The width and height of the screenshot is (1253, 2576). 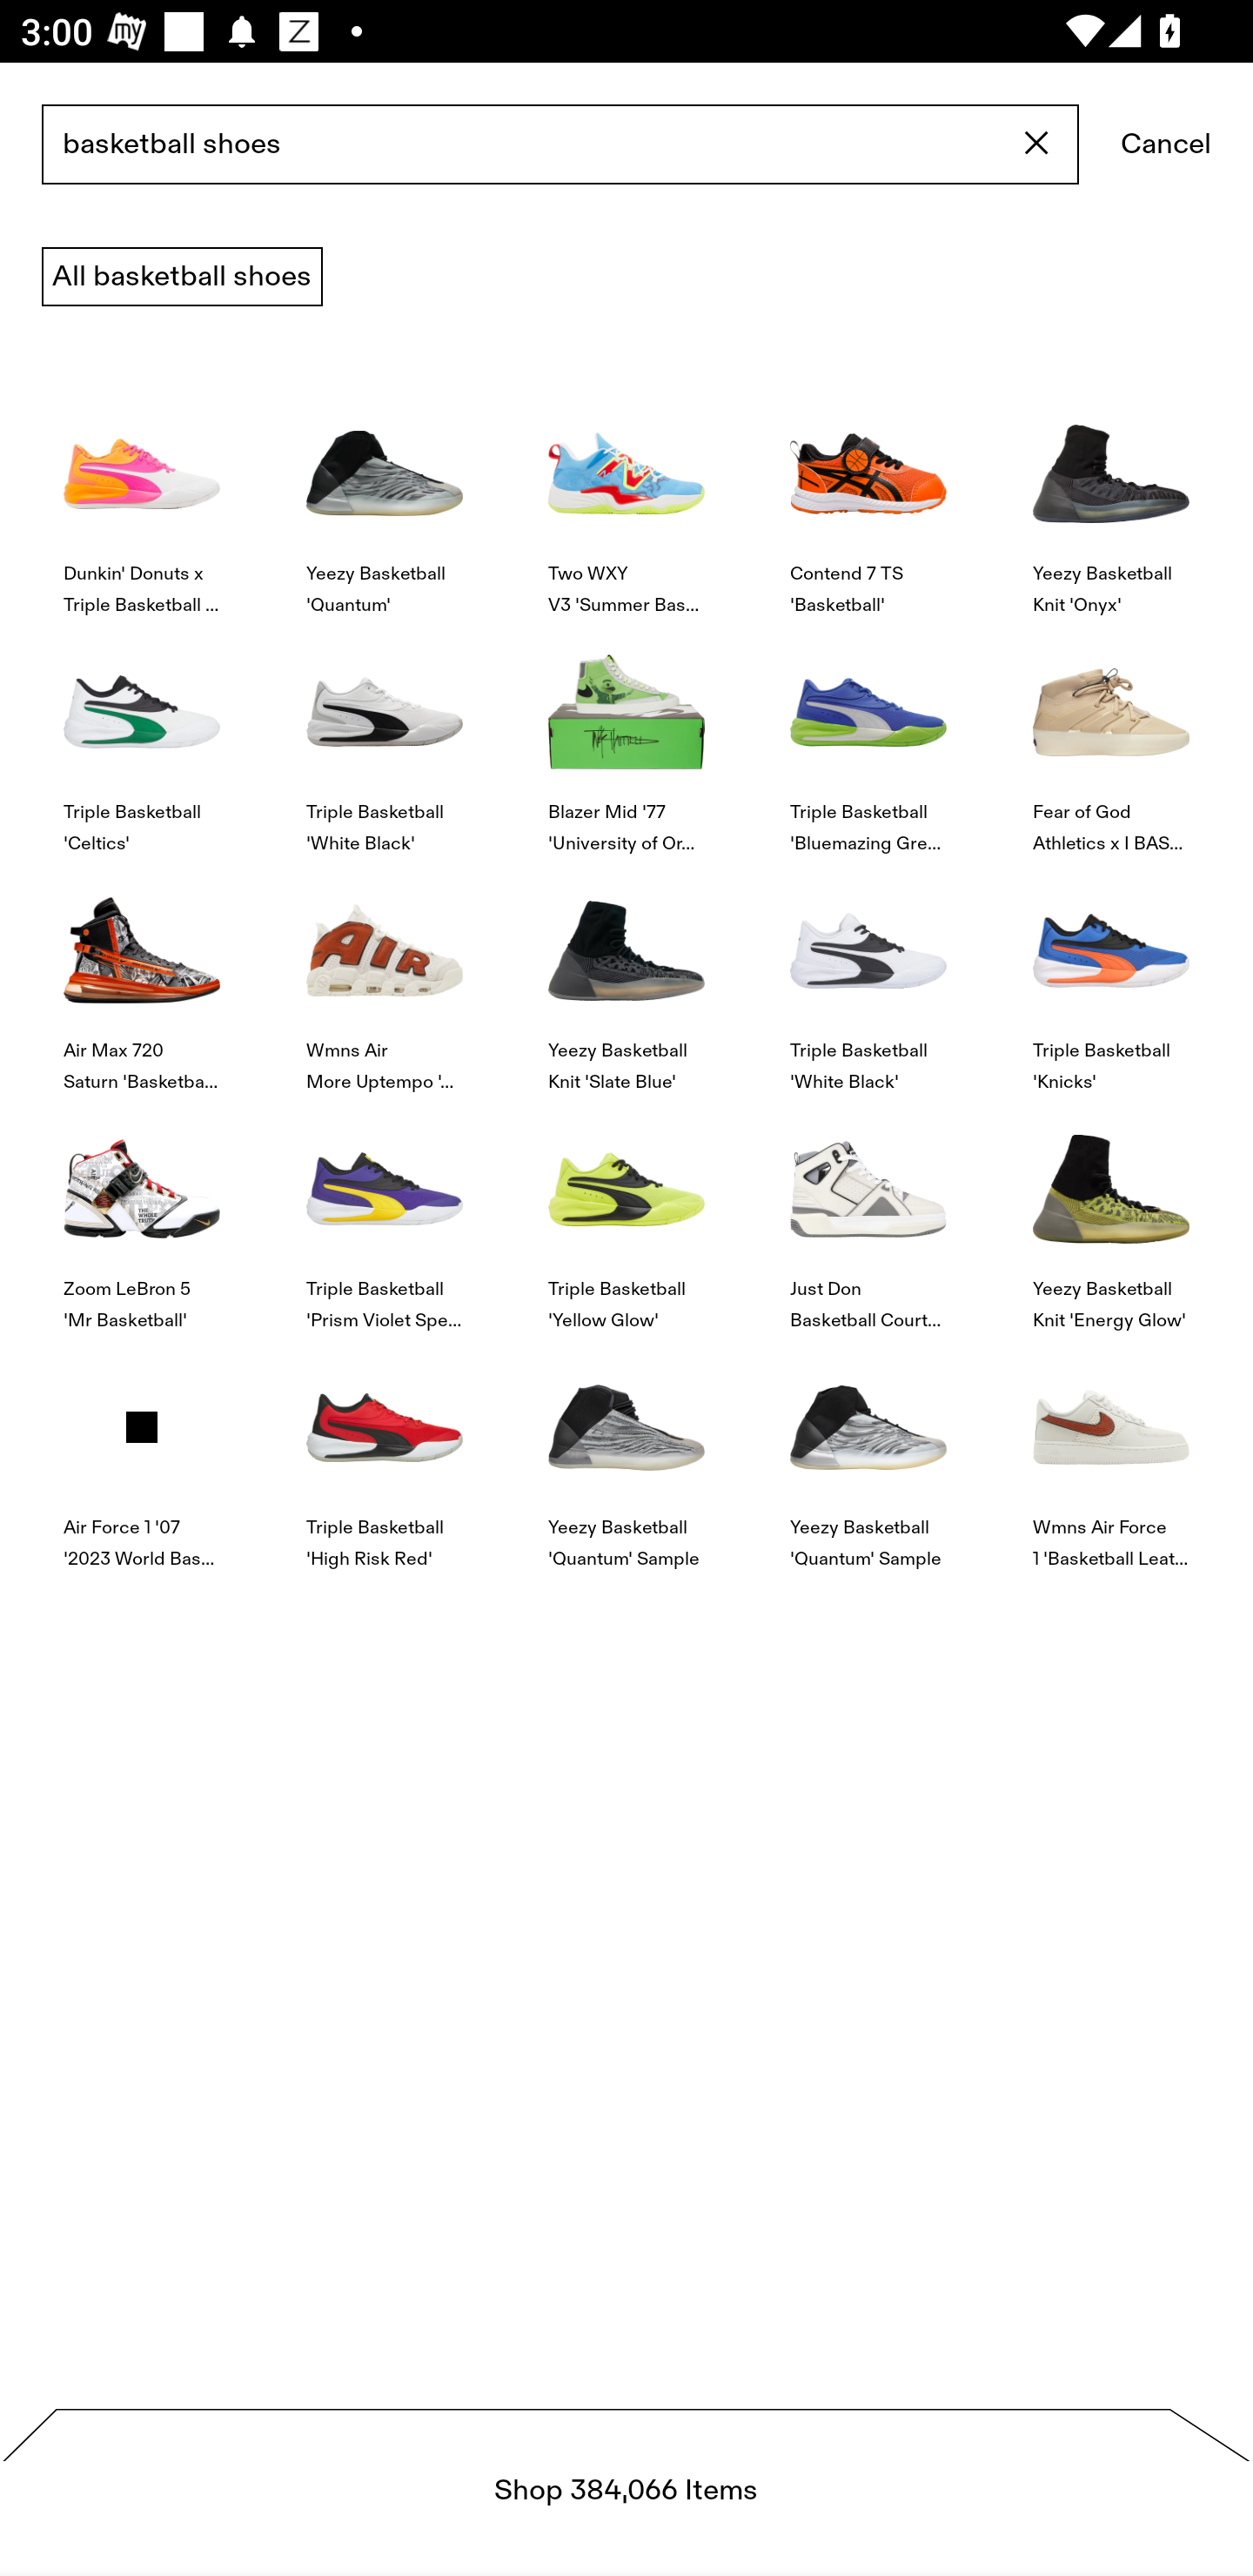 What do you see at coordinates (626, 1452) in the screenshot?
I see `Yeezy Basketball 'Quantum' Sample` at bounding box center [626, 1452].